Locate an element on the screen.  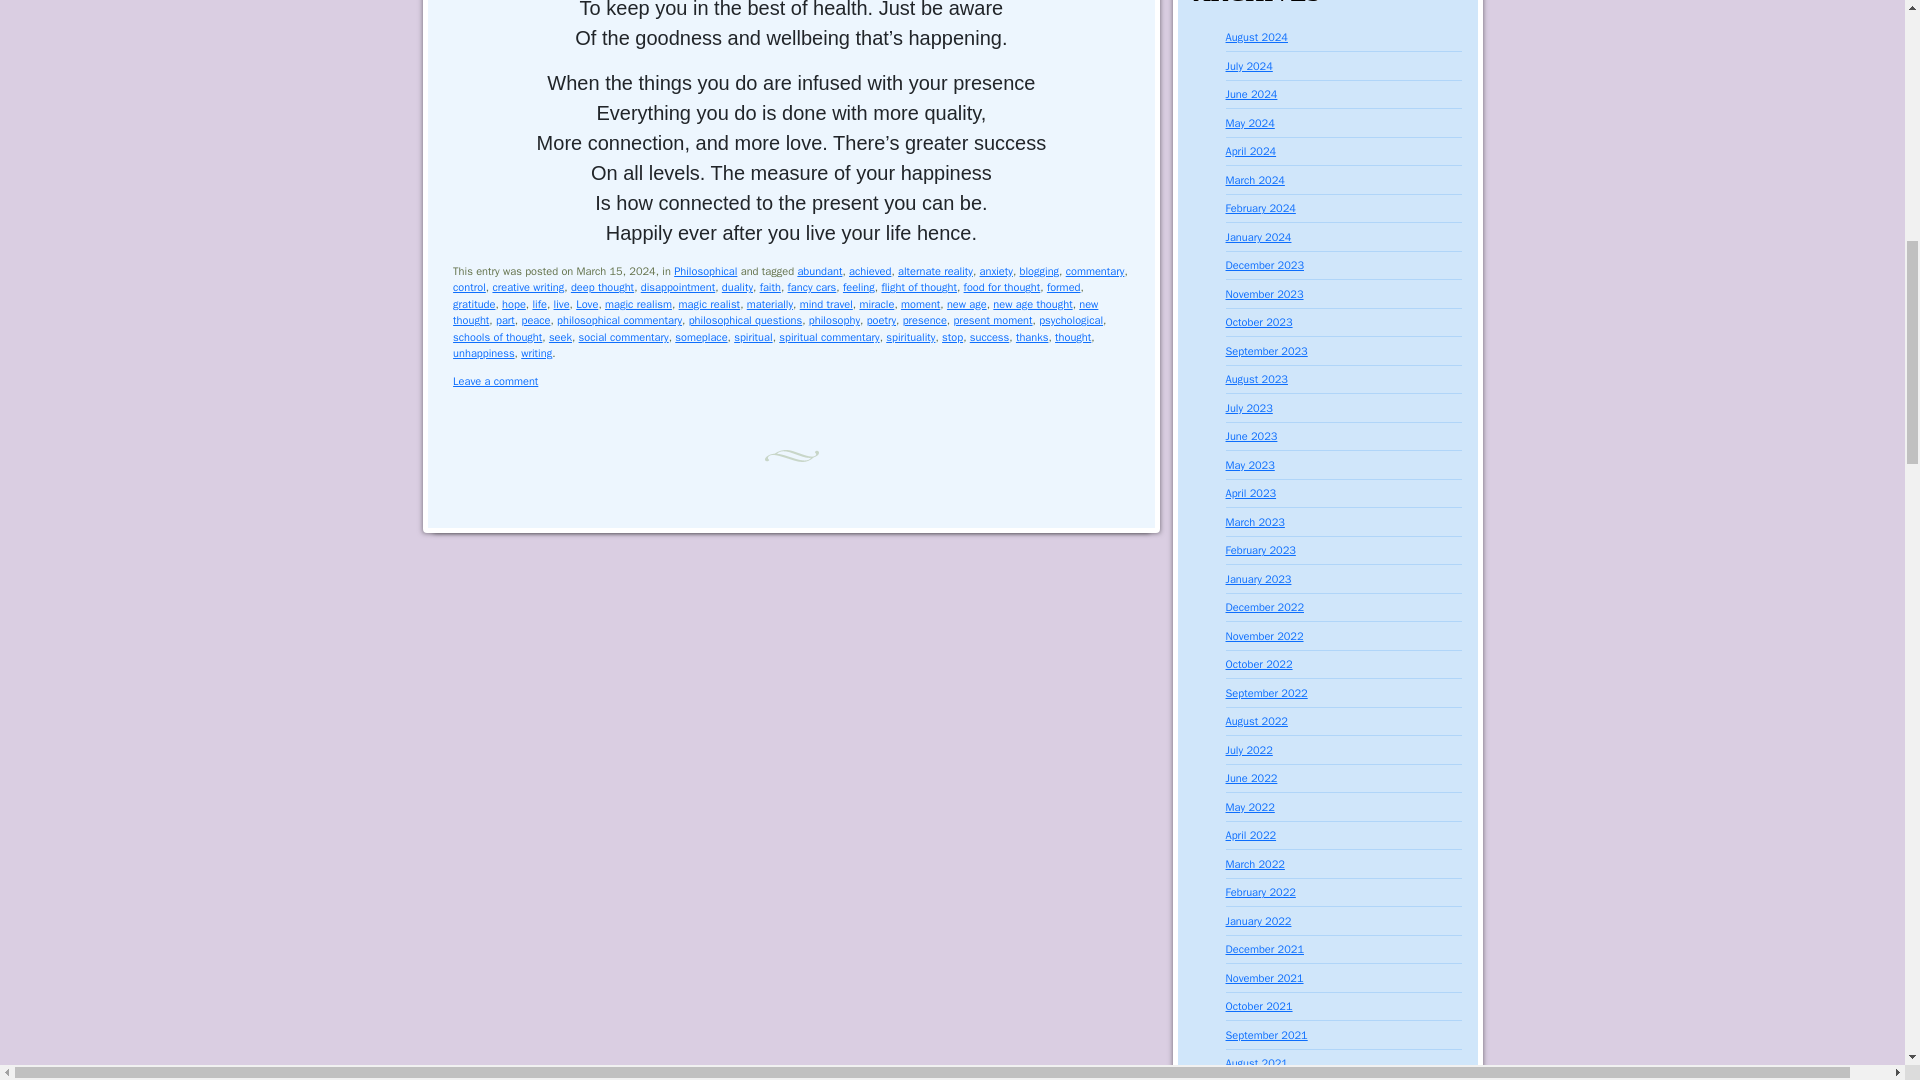
live is located at coordinates (562, 304).